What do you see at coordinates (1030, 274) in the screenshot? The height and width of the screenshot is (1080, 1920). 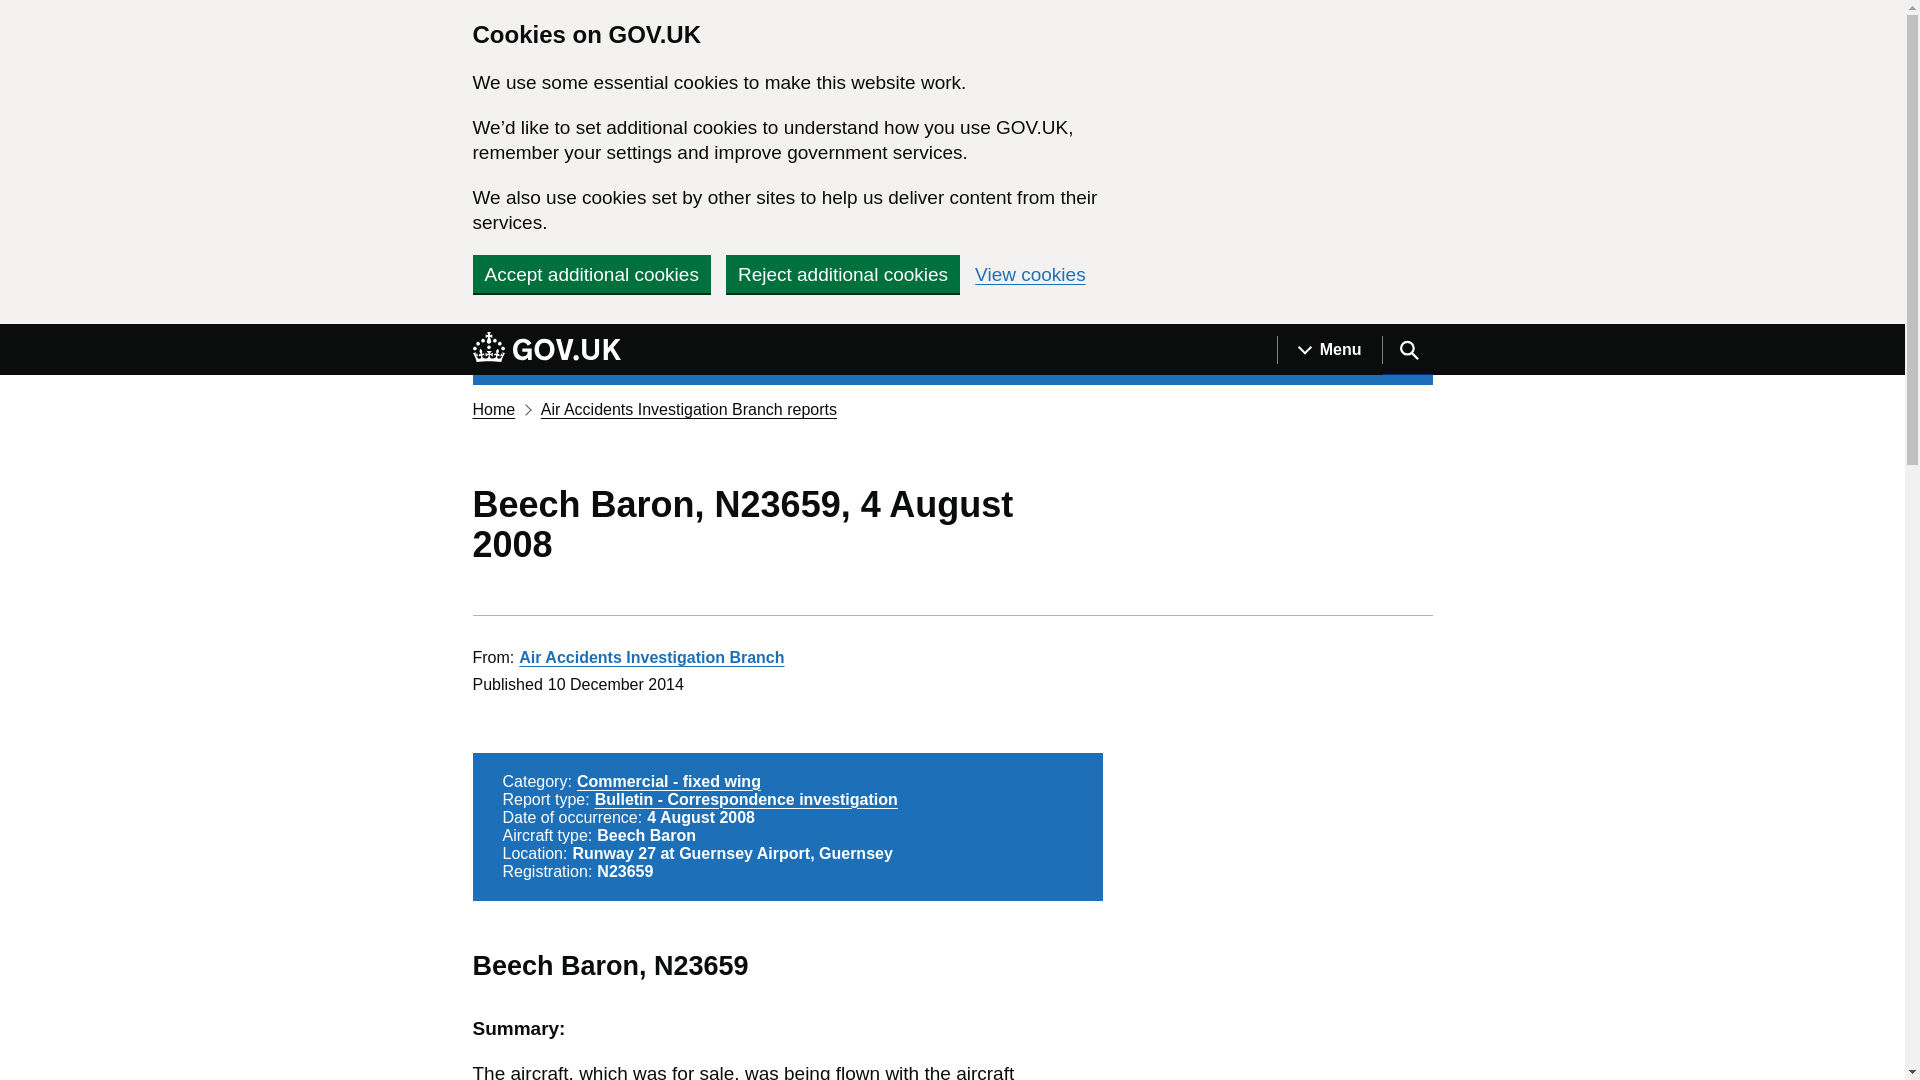 I see `View cookies` at bounding box center [1030, 274].